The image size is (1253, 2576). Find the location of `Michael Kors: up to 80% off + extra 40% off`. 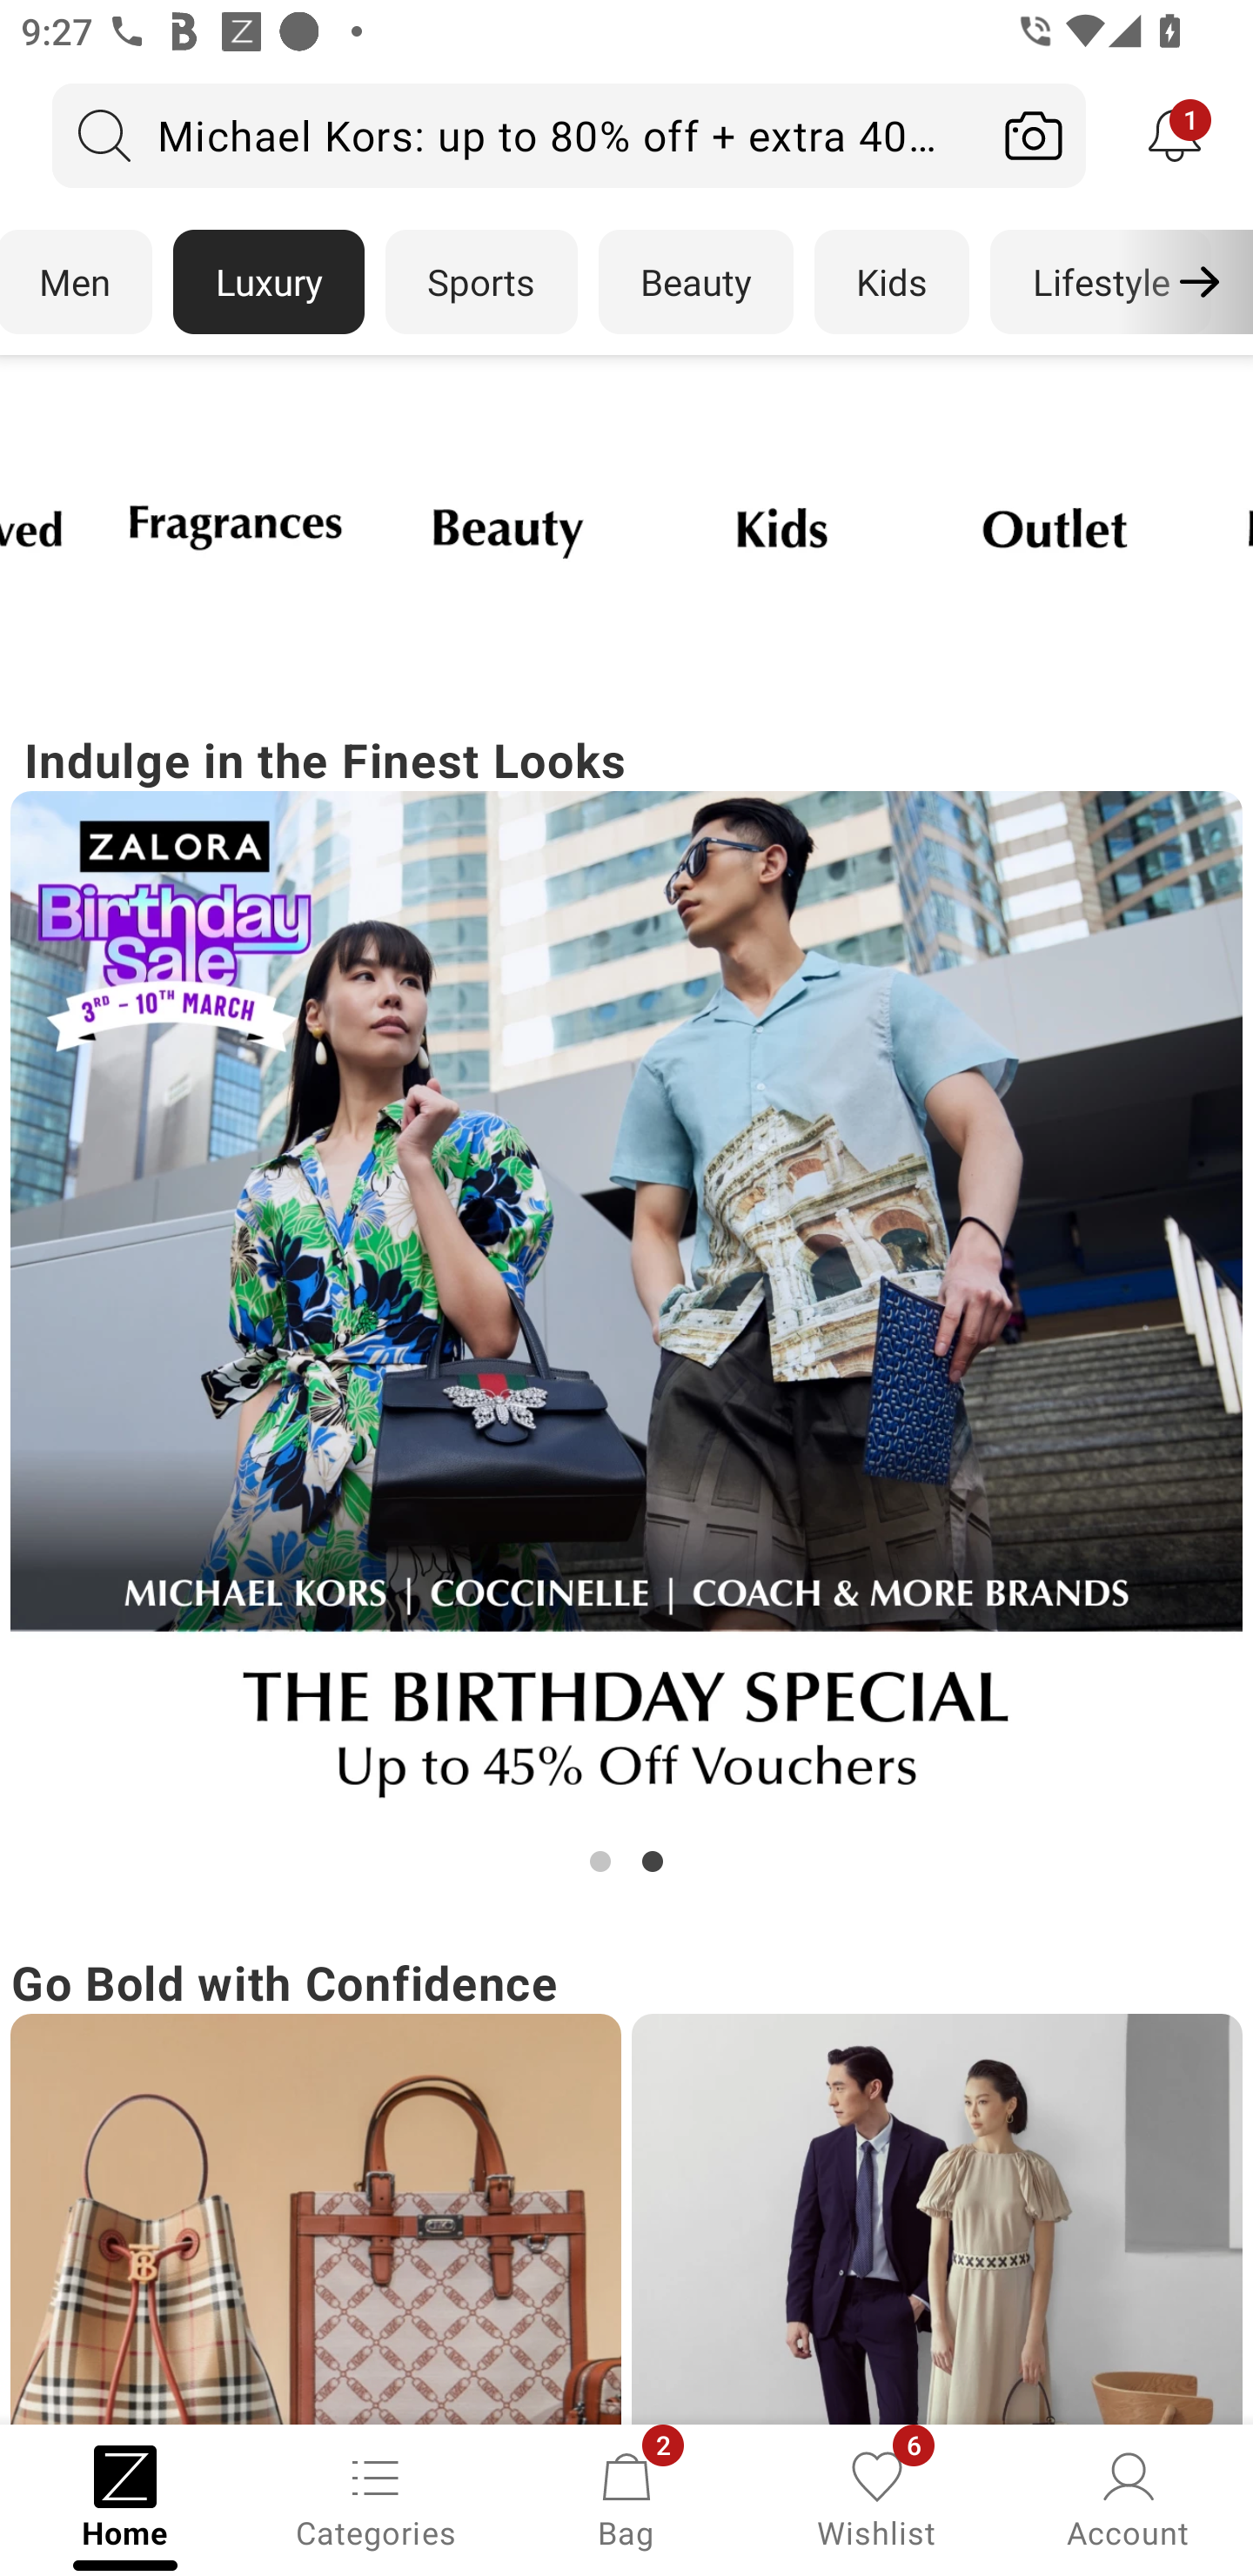

Michael Kors: up to 80% off + extra 40% off is located at coordinates (517, 135).